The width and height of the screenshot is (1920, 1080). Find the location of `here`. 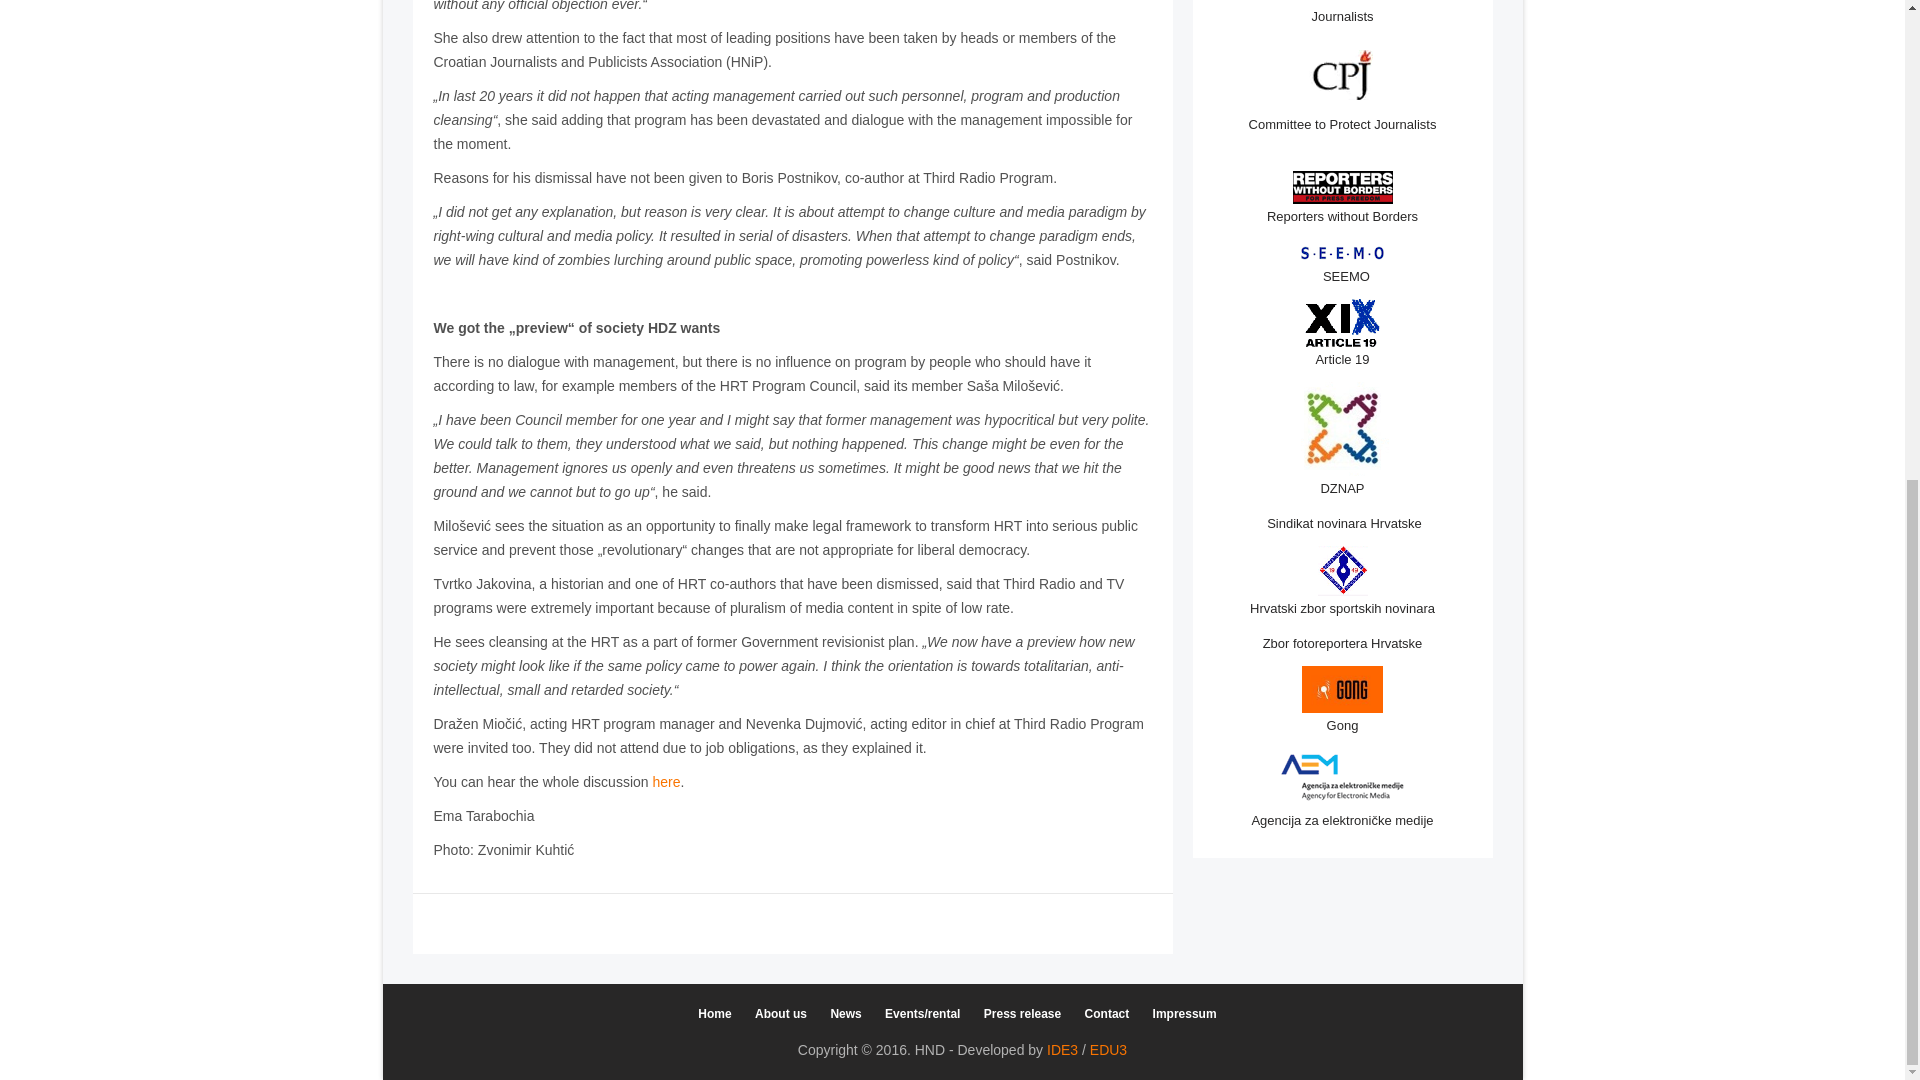

here is located at coordinates (666, 782).